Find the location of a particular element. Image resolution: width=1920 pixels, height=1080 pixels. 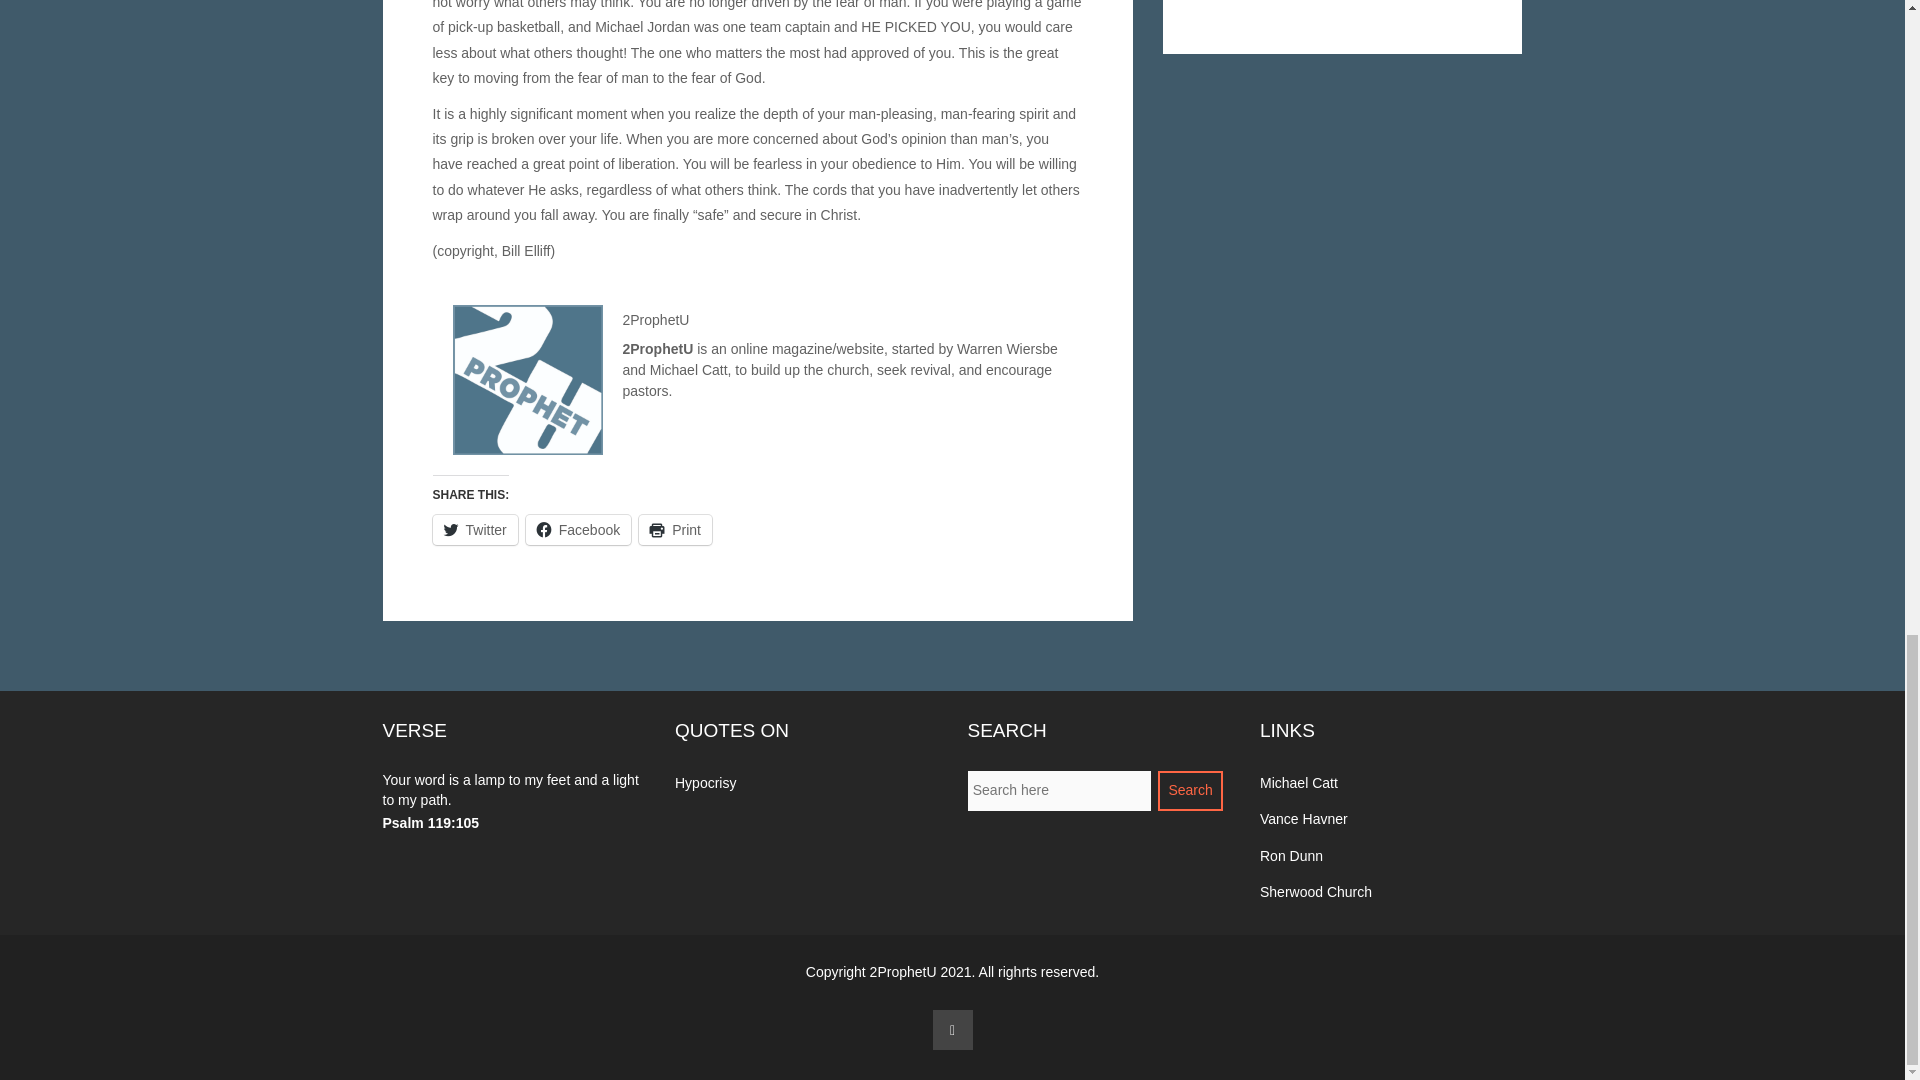

Click to share on Facebook is located at coordinates (578, 530).